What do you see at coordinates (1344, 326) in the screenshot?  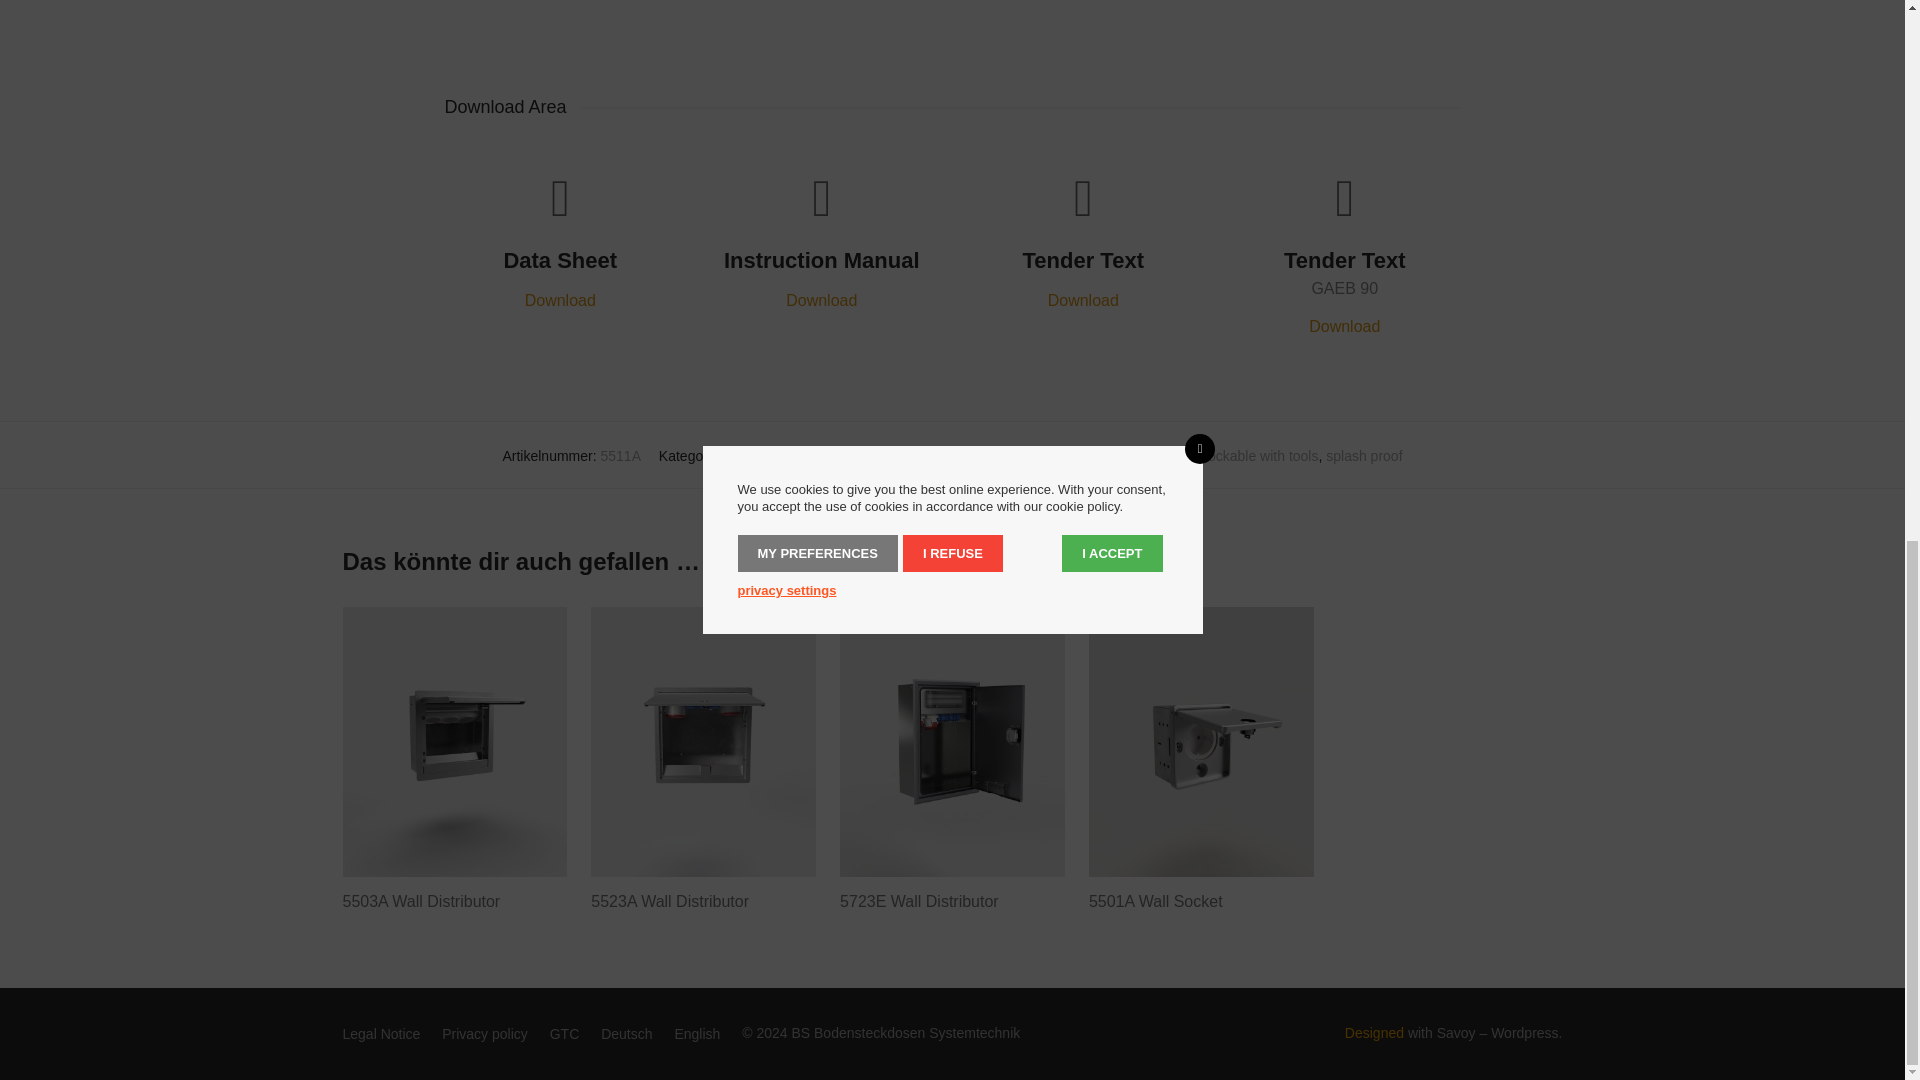 I see `Download` at bounding box center [1344, 326].